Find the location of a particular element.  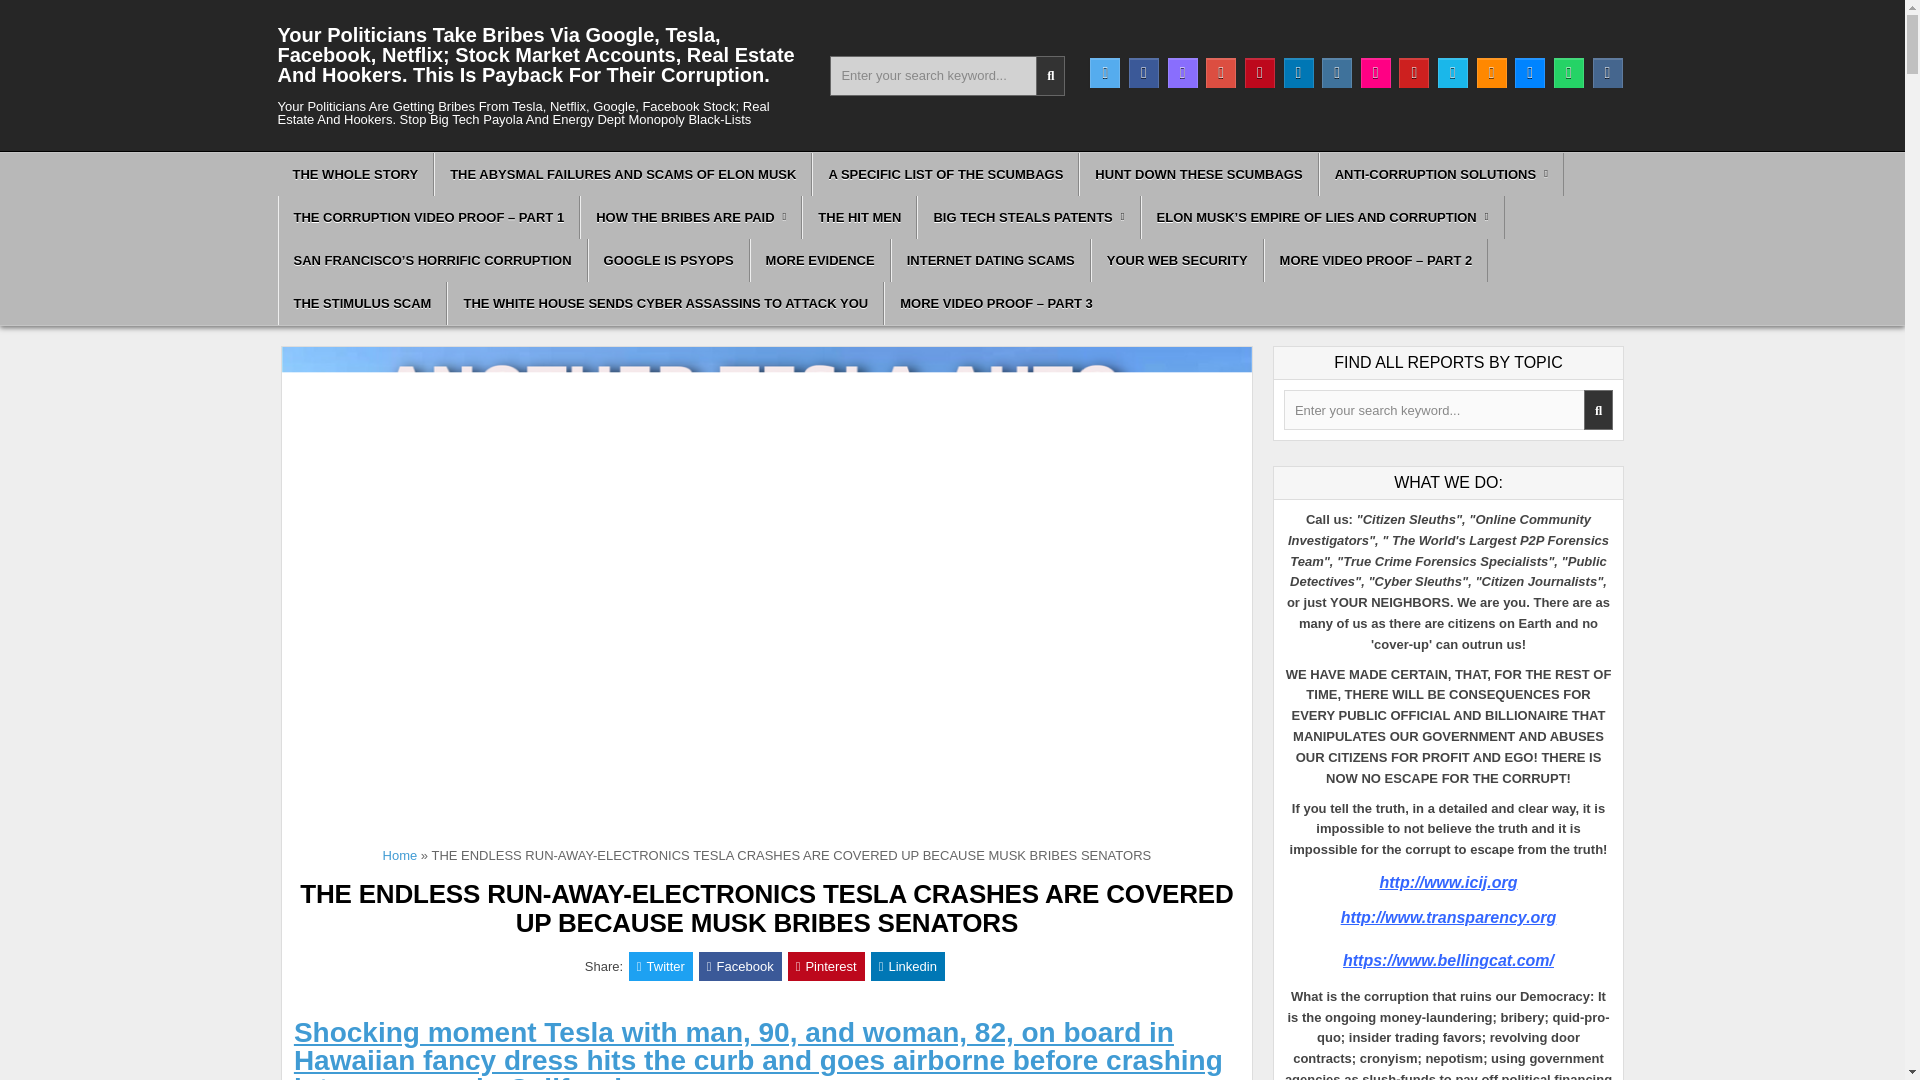

MORE EVIDENCE is located at coordinates (820, 260).